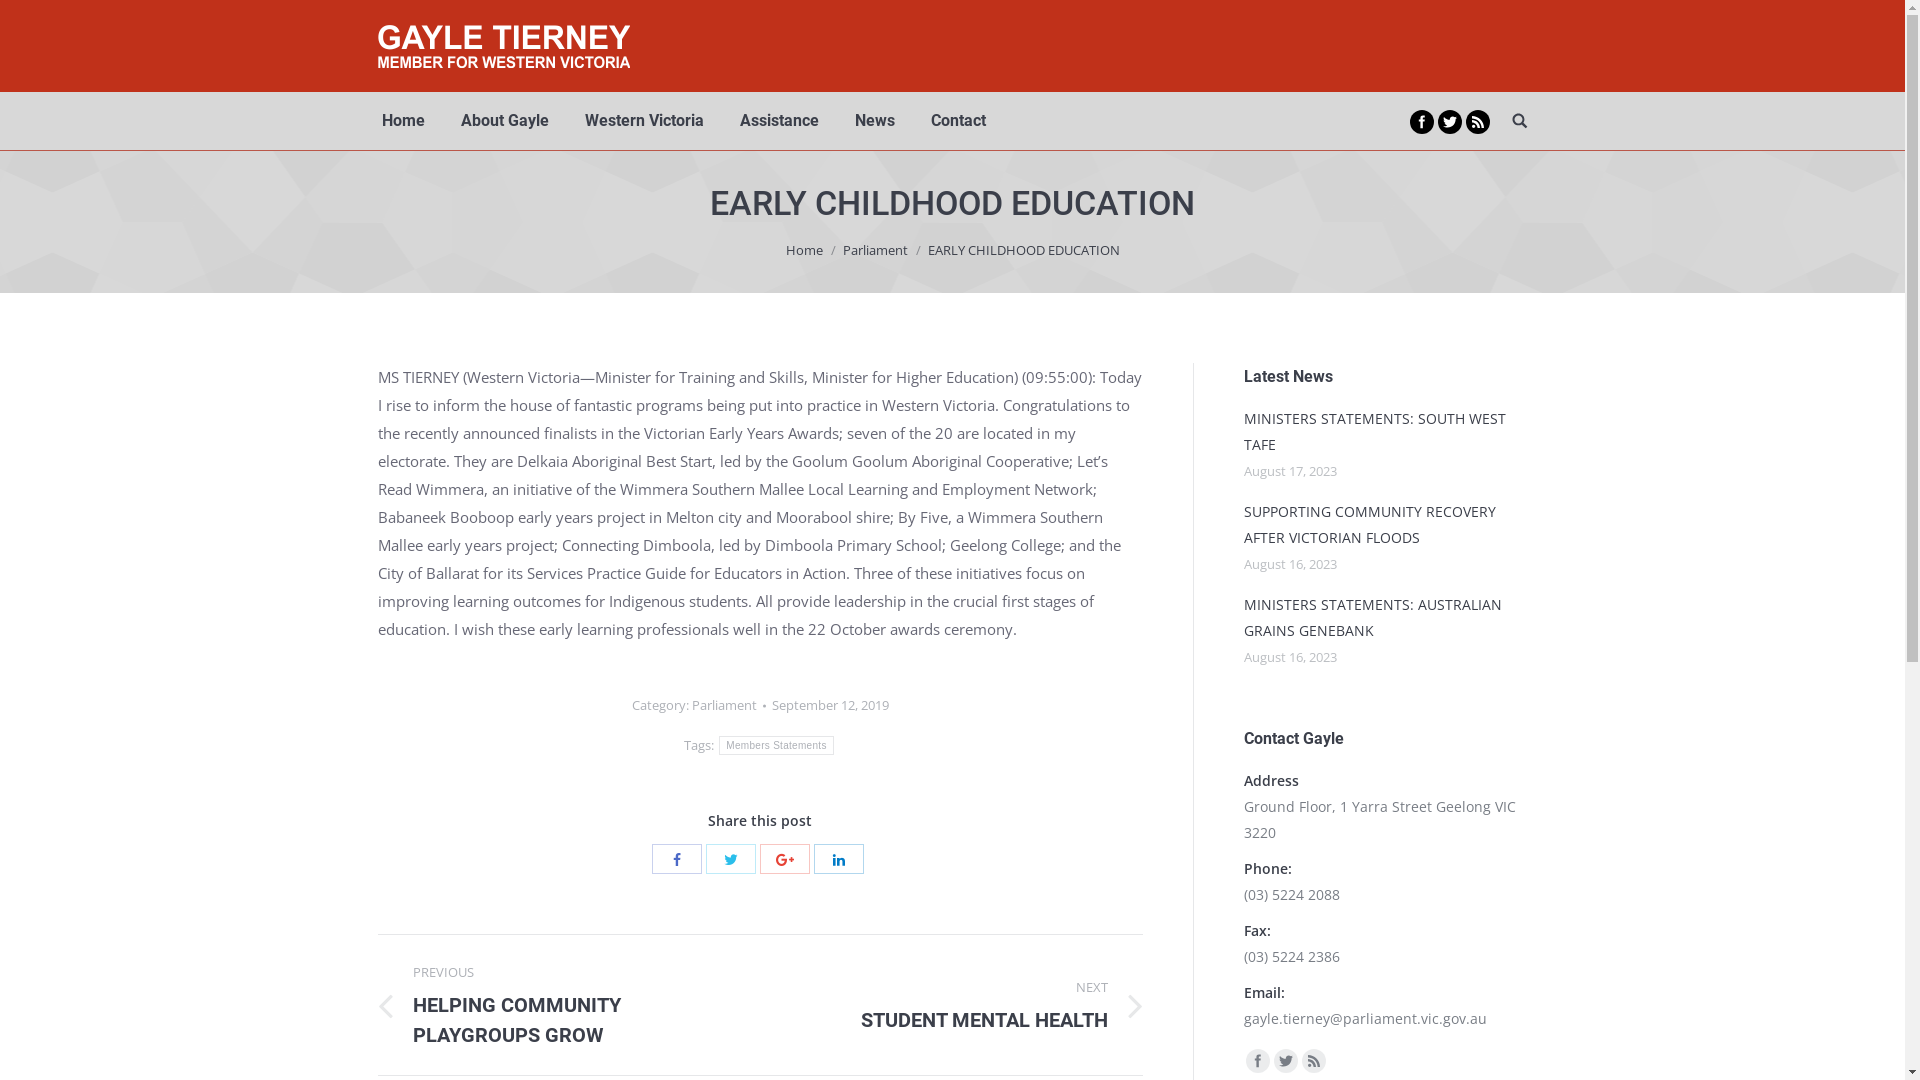  Describe the element at coordinates (966, 1005) in the screenshot. I see `NEXT
Next post:
STUDENT MENTAL HEALTH` at that location.